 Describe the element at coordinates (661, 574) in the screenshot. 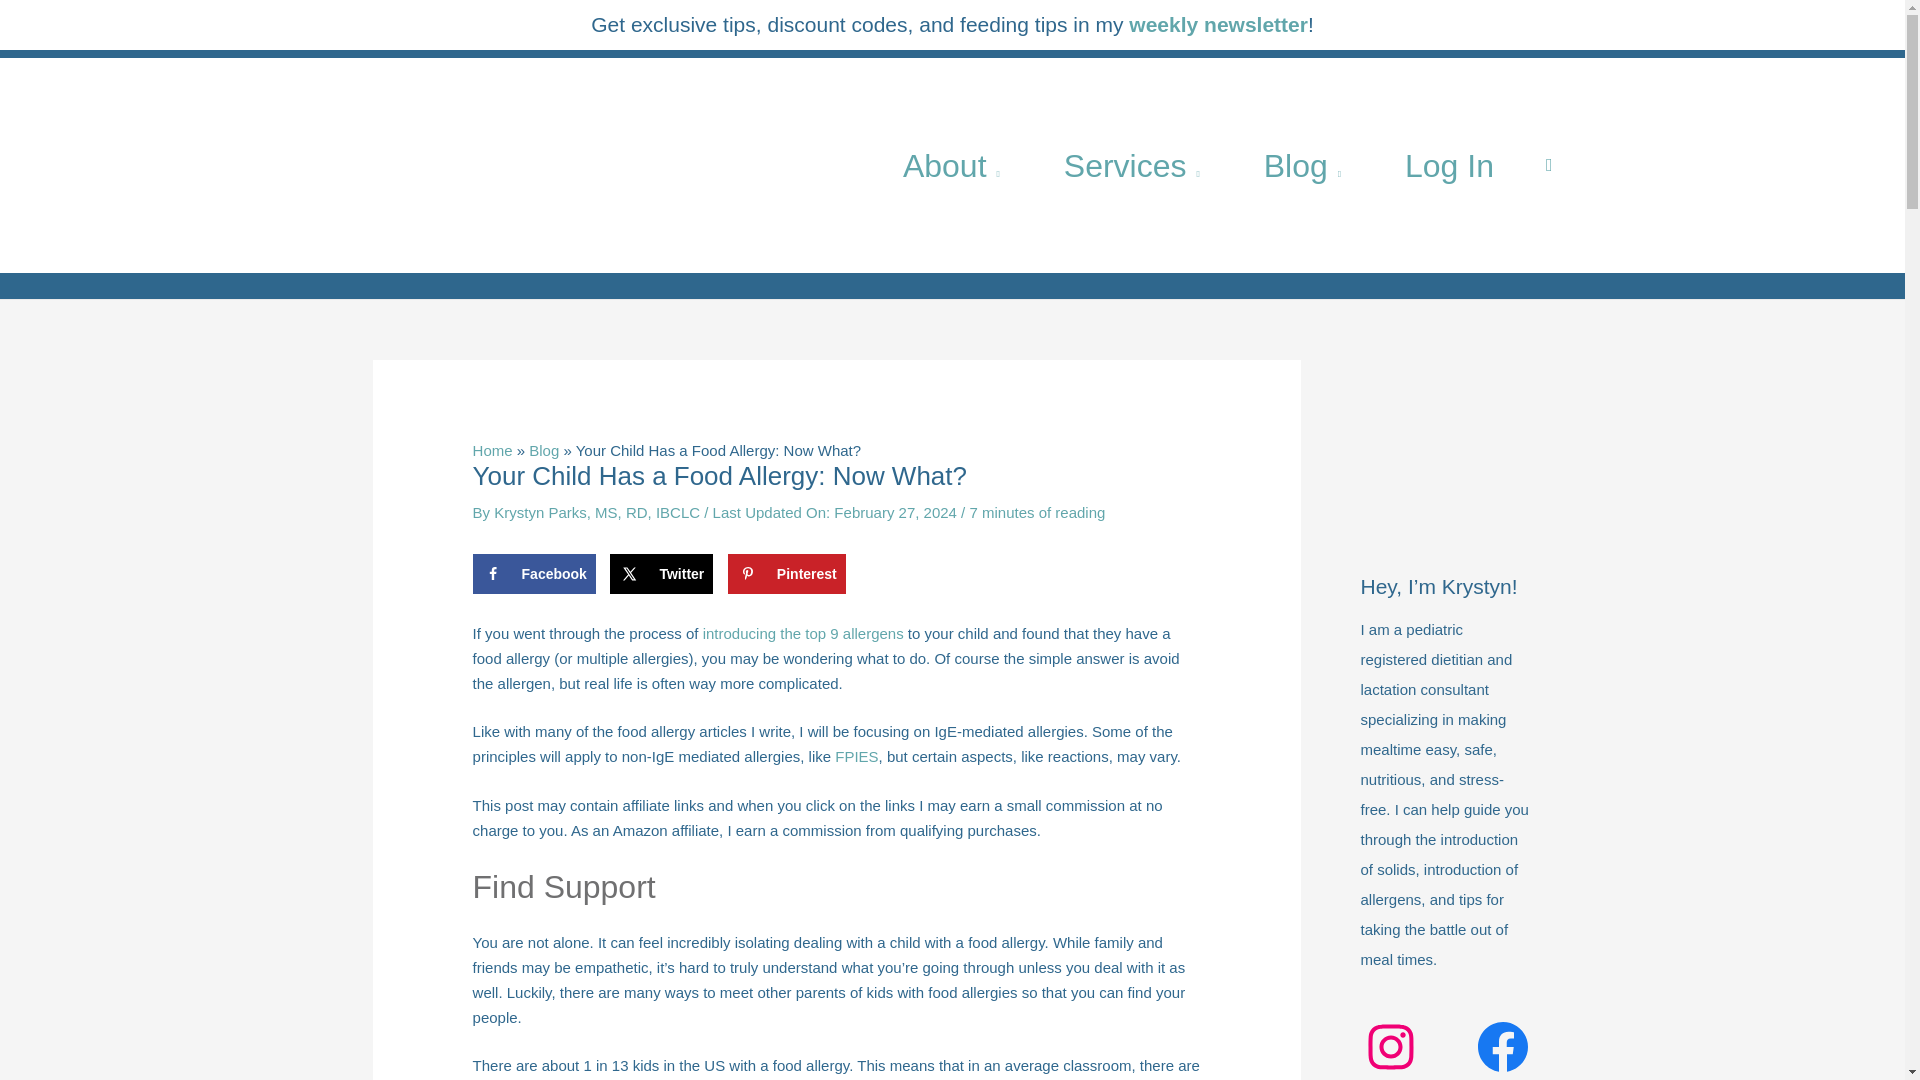

I see `Share on X` at that location.